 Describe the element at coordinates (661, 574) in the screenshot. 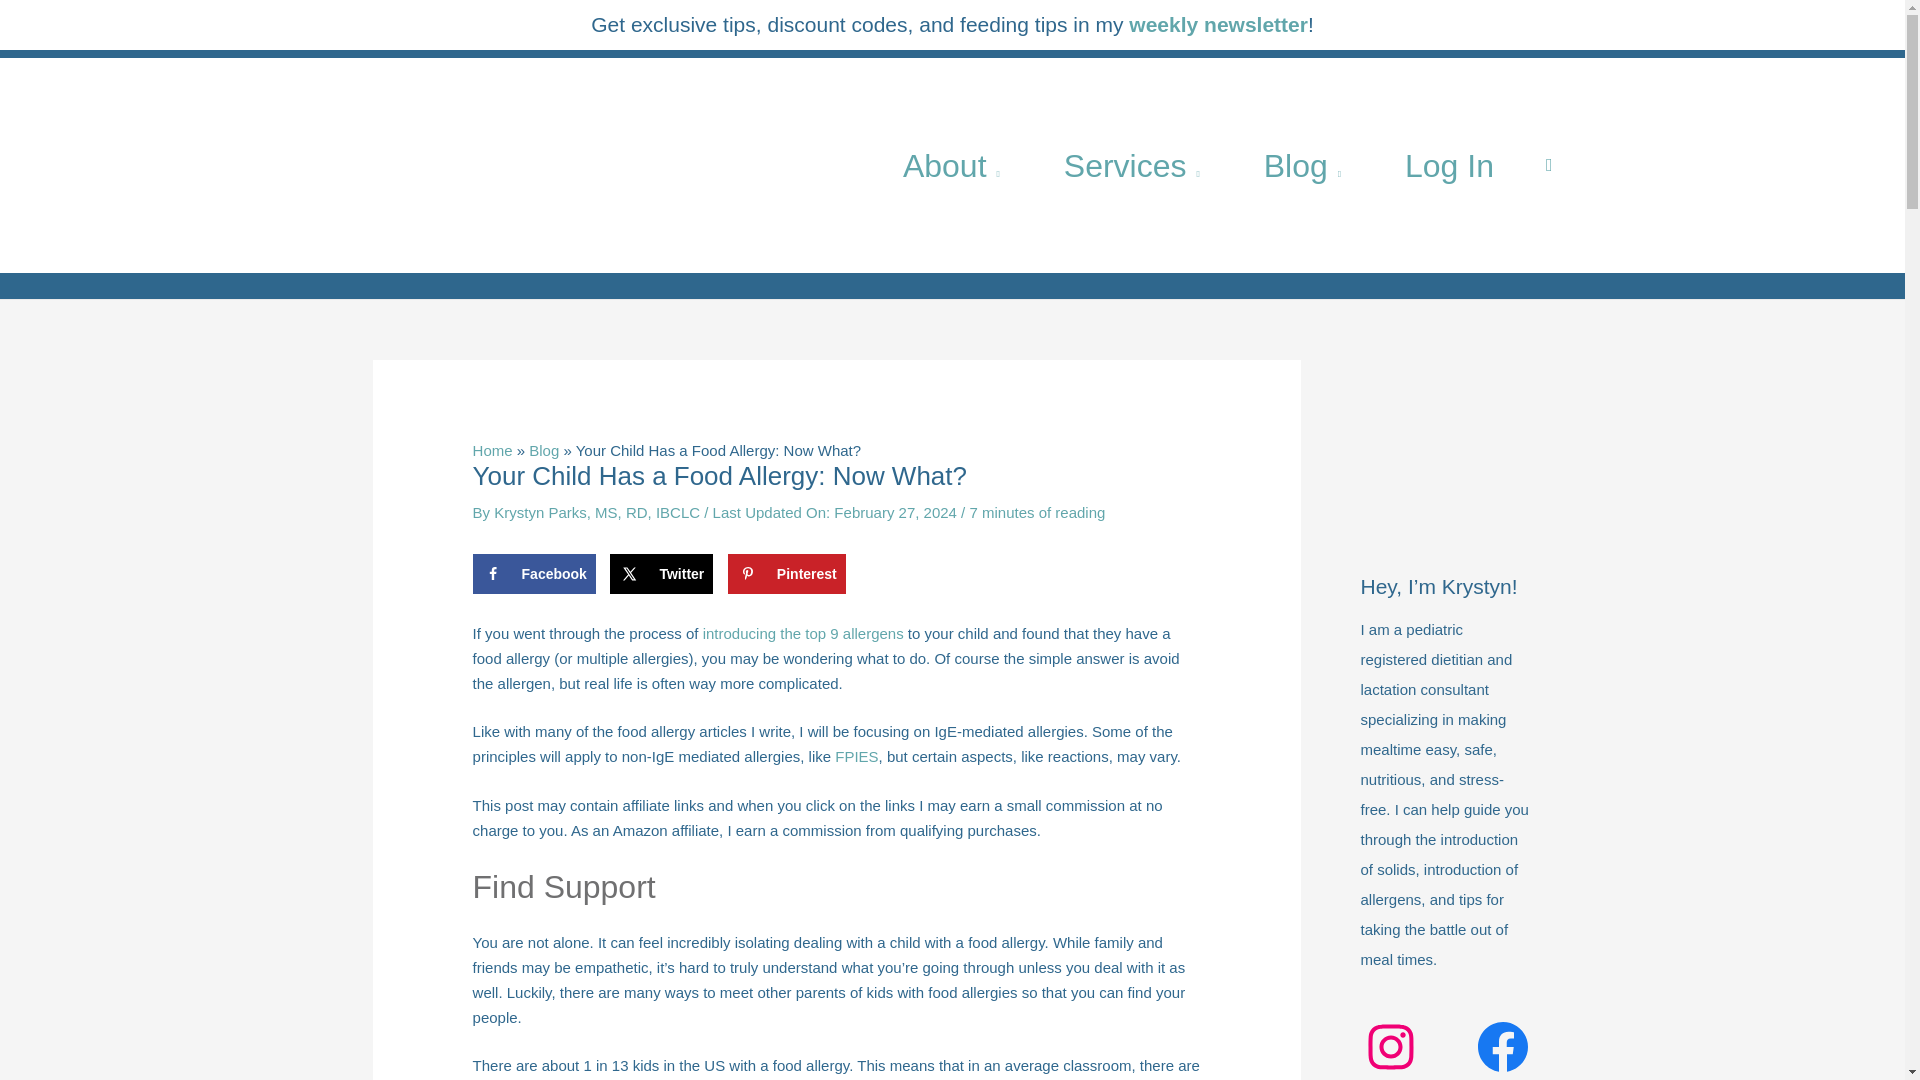

I see `Share on X` at that location.